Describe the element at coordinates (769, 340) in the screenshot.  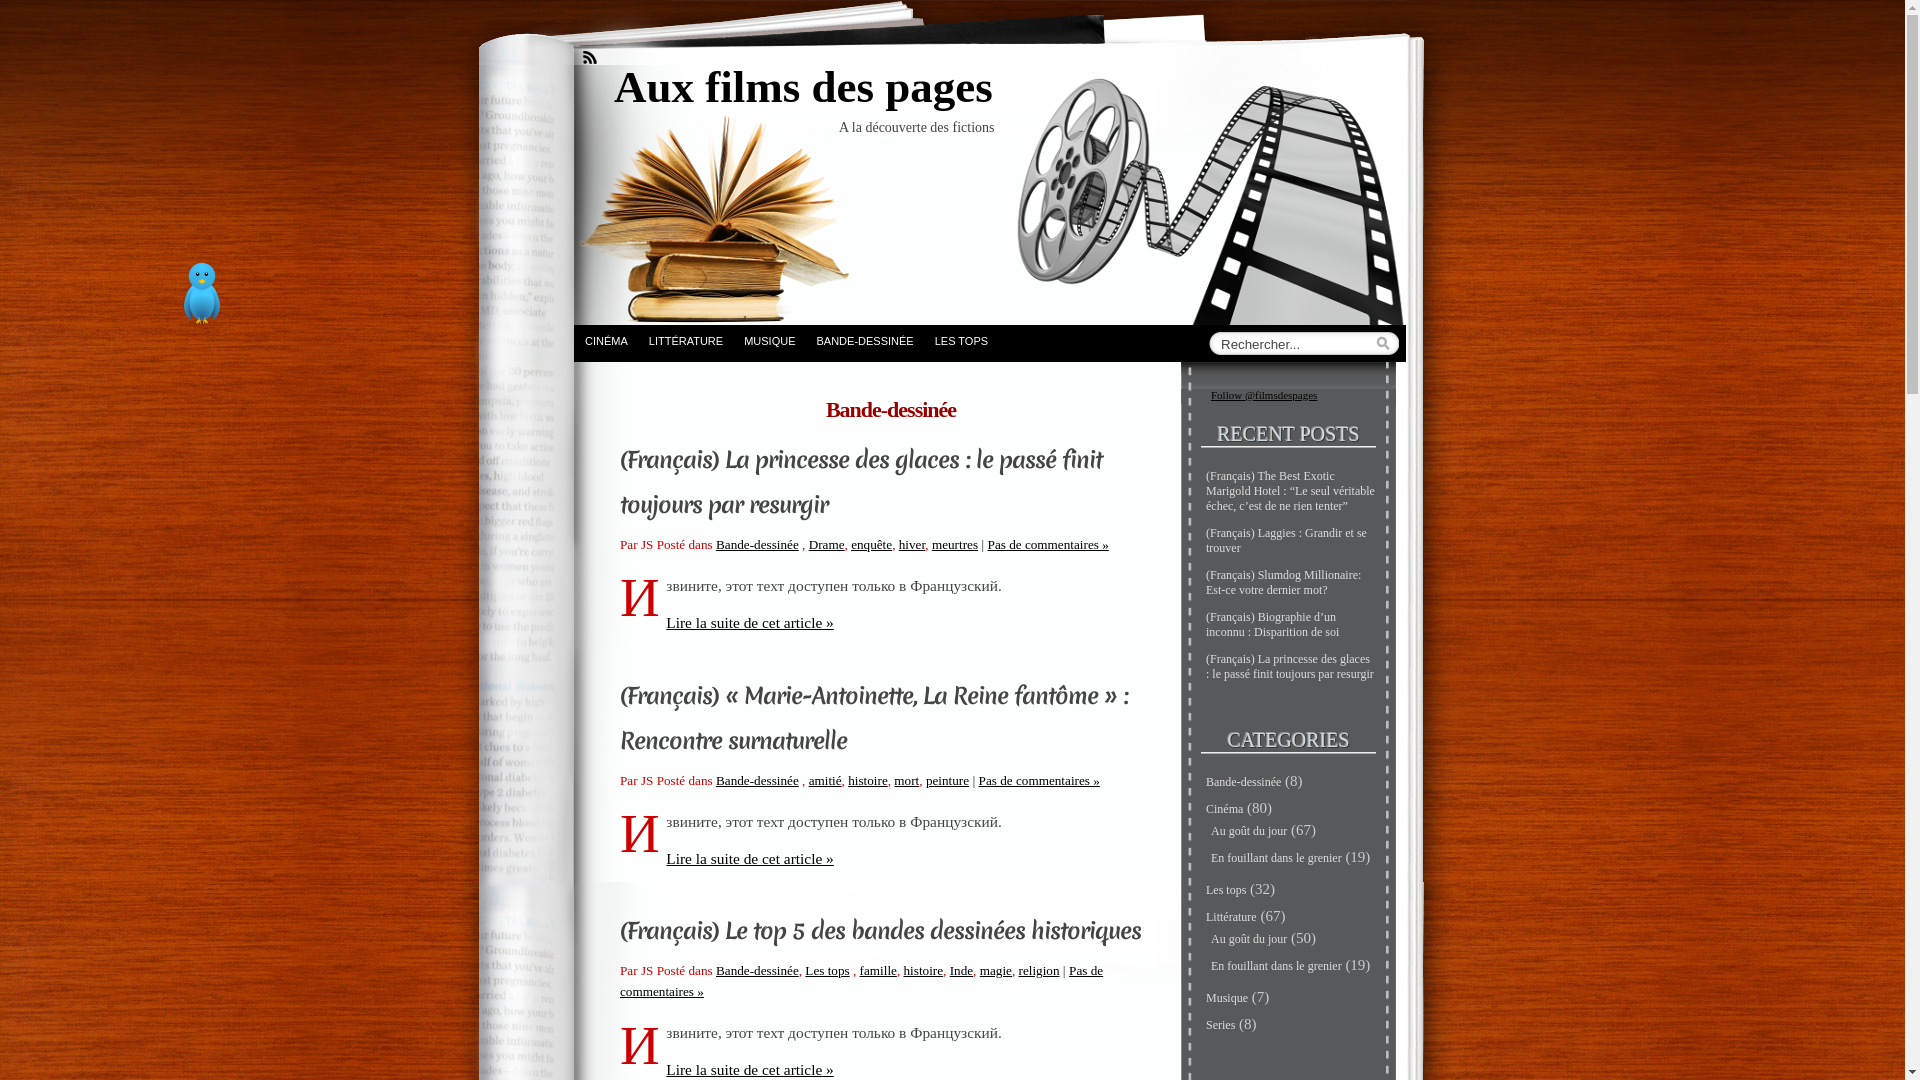
I see `MUSIQUE` at that location.